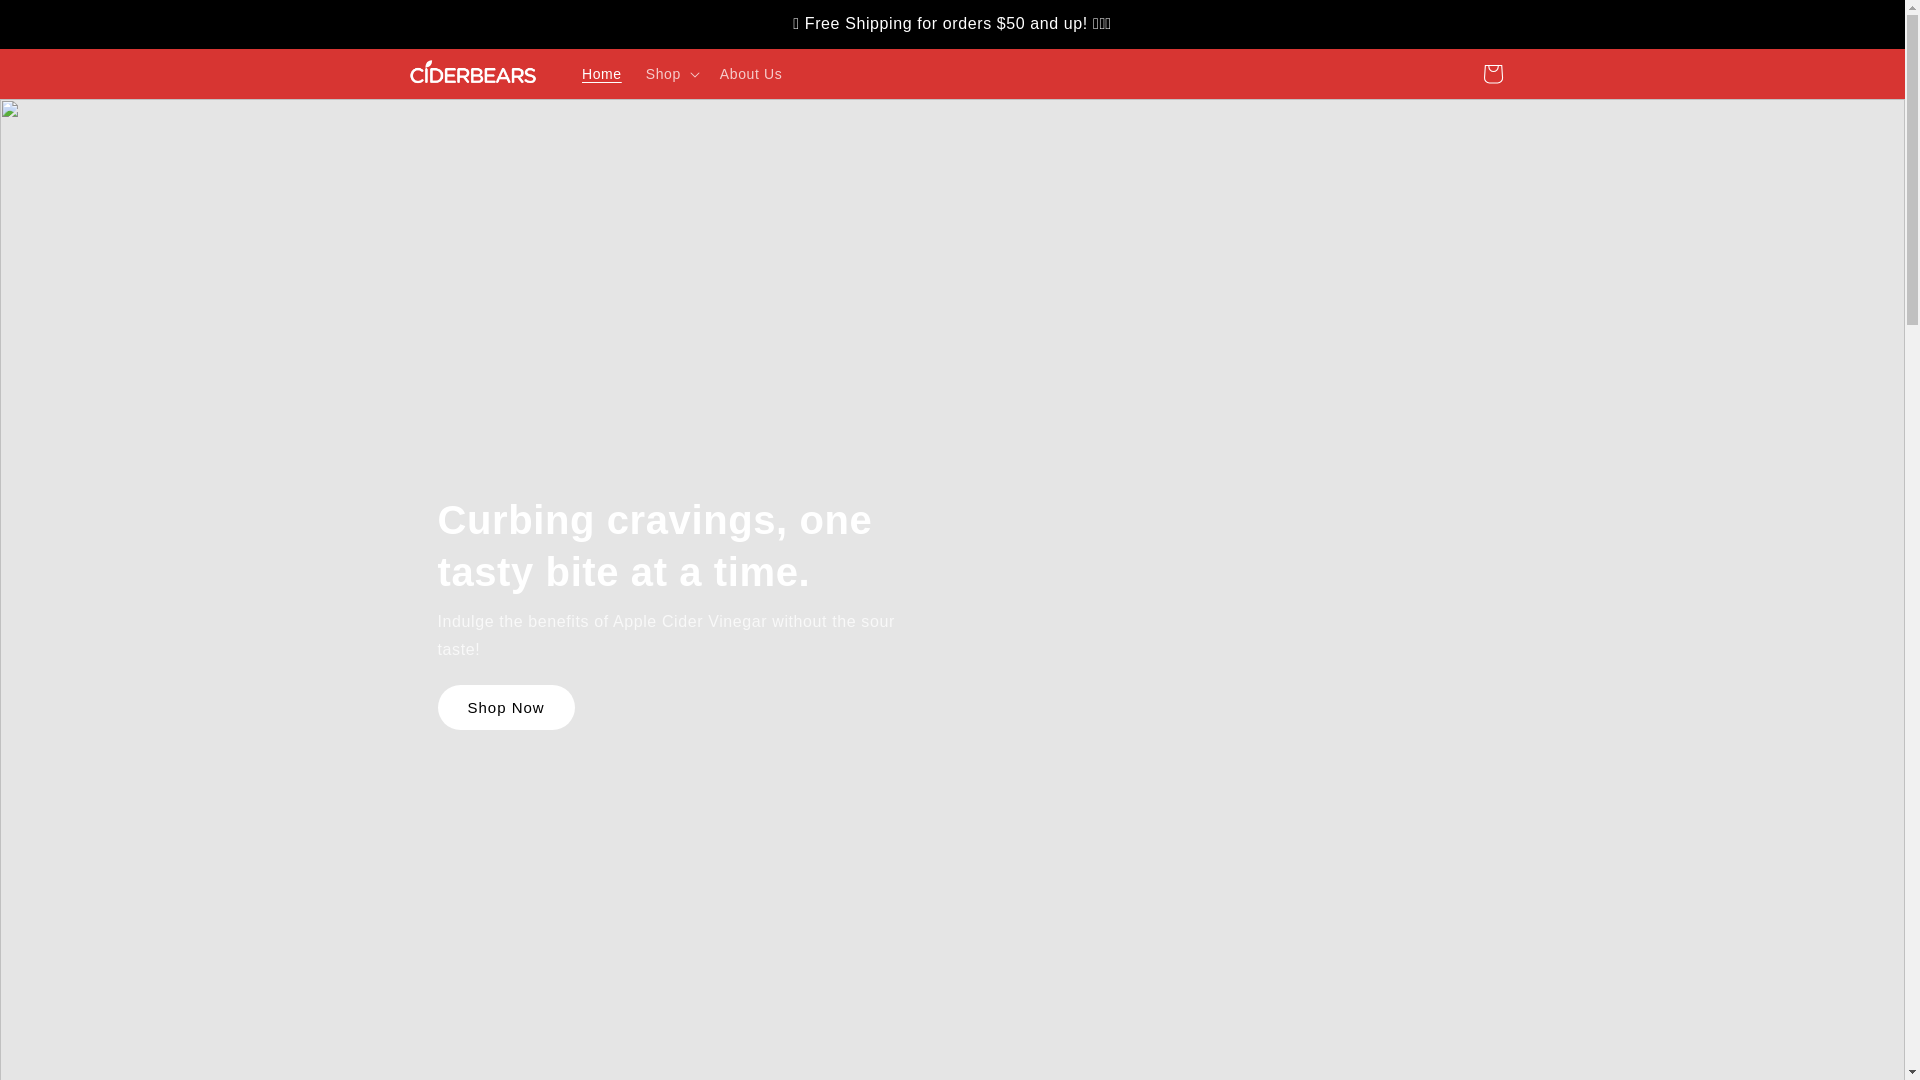 Image resolution: width=1920 pixels, height=1080 pixels. What do you see at coordinates (60, 22) in the screenshot?
I see `Skip to content` at bounding box center [60, 22].